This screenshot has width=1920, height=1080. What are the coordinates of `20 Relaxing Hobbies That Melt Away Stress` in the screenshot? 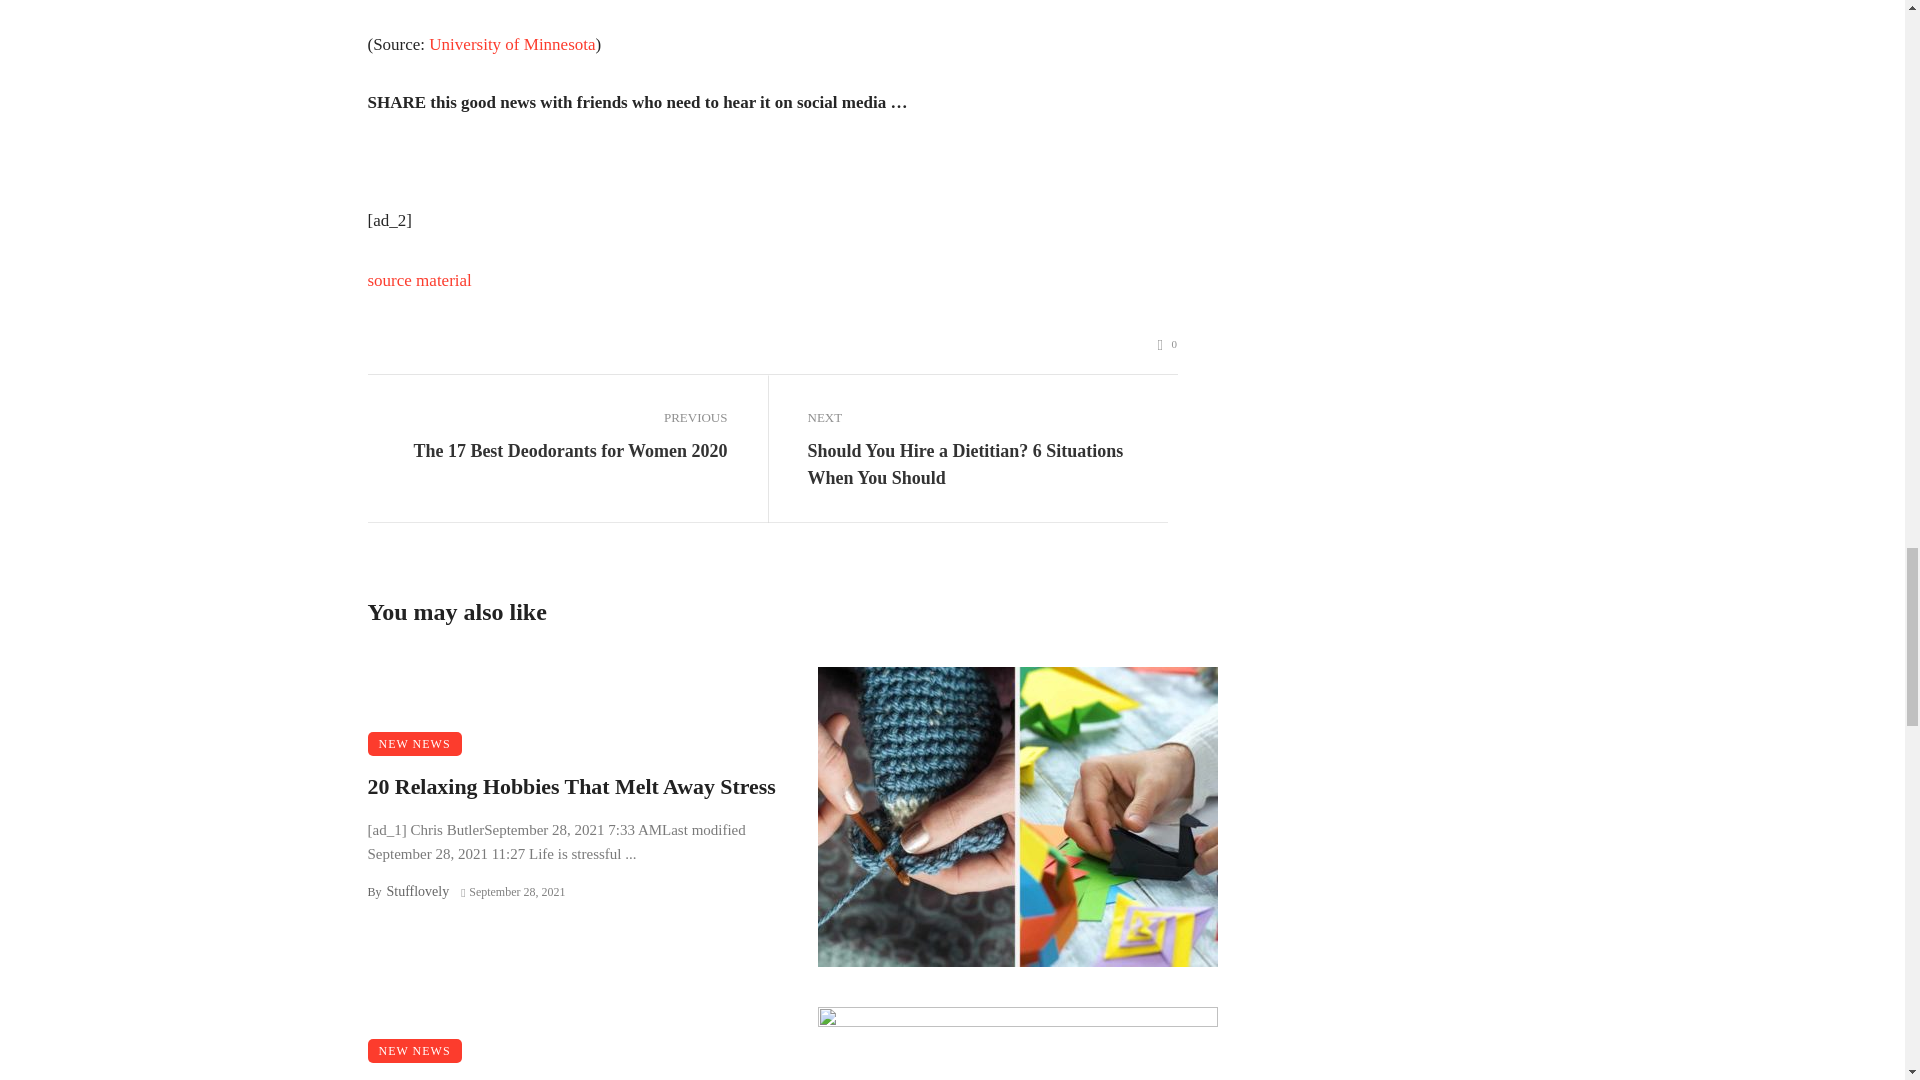 It's located at (572, 787).